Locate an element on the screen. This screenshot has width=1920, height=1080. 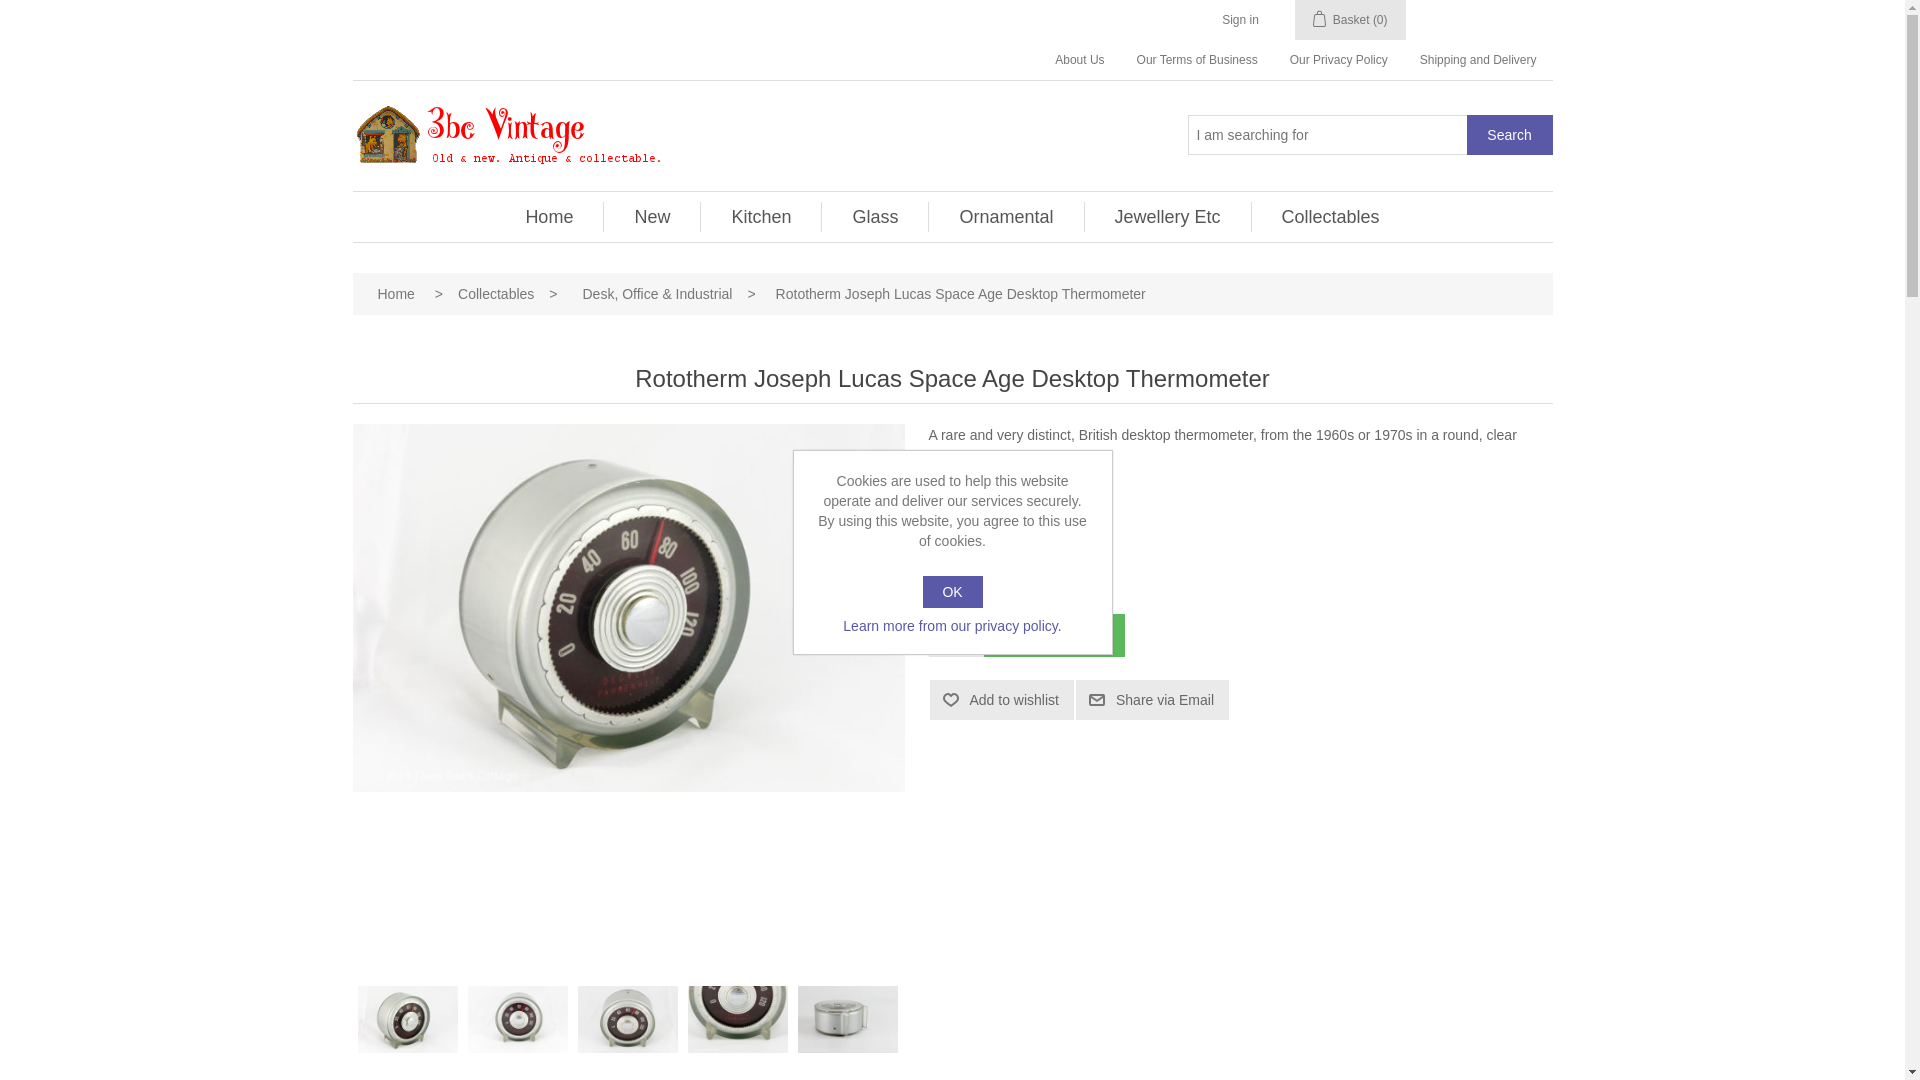
About Us is located at coordinates (1080, 60).